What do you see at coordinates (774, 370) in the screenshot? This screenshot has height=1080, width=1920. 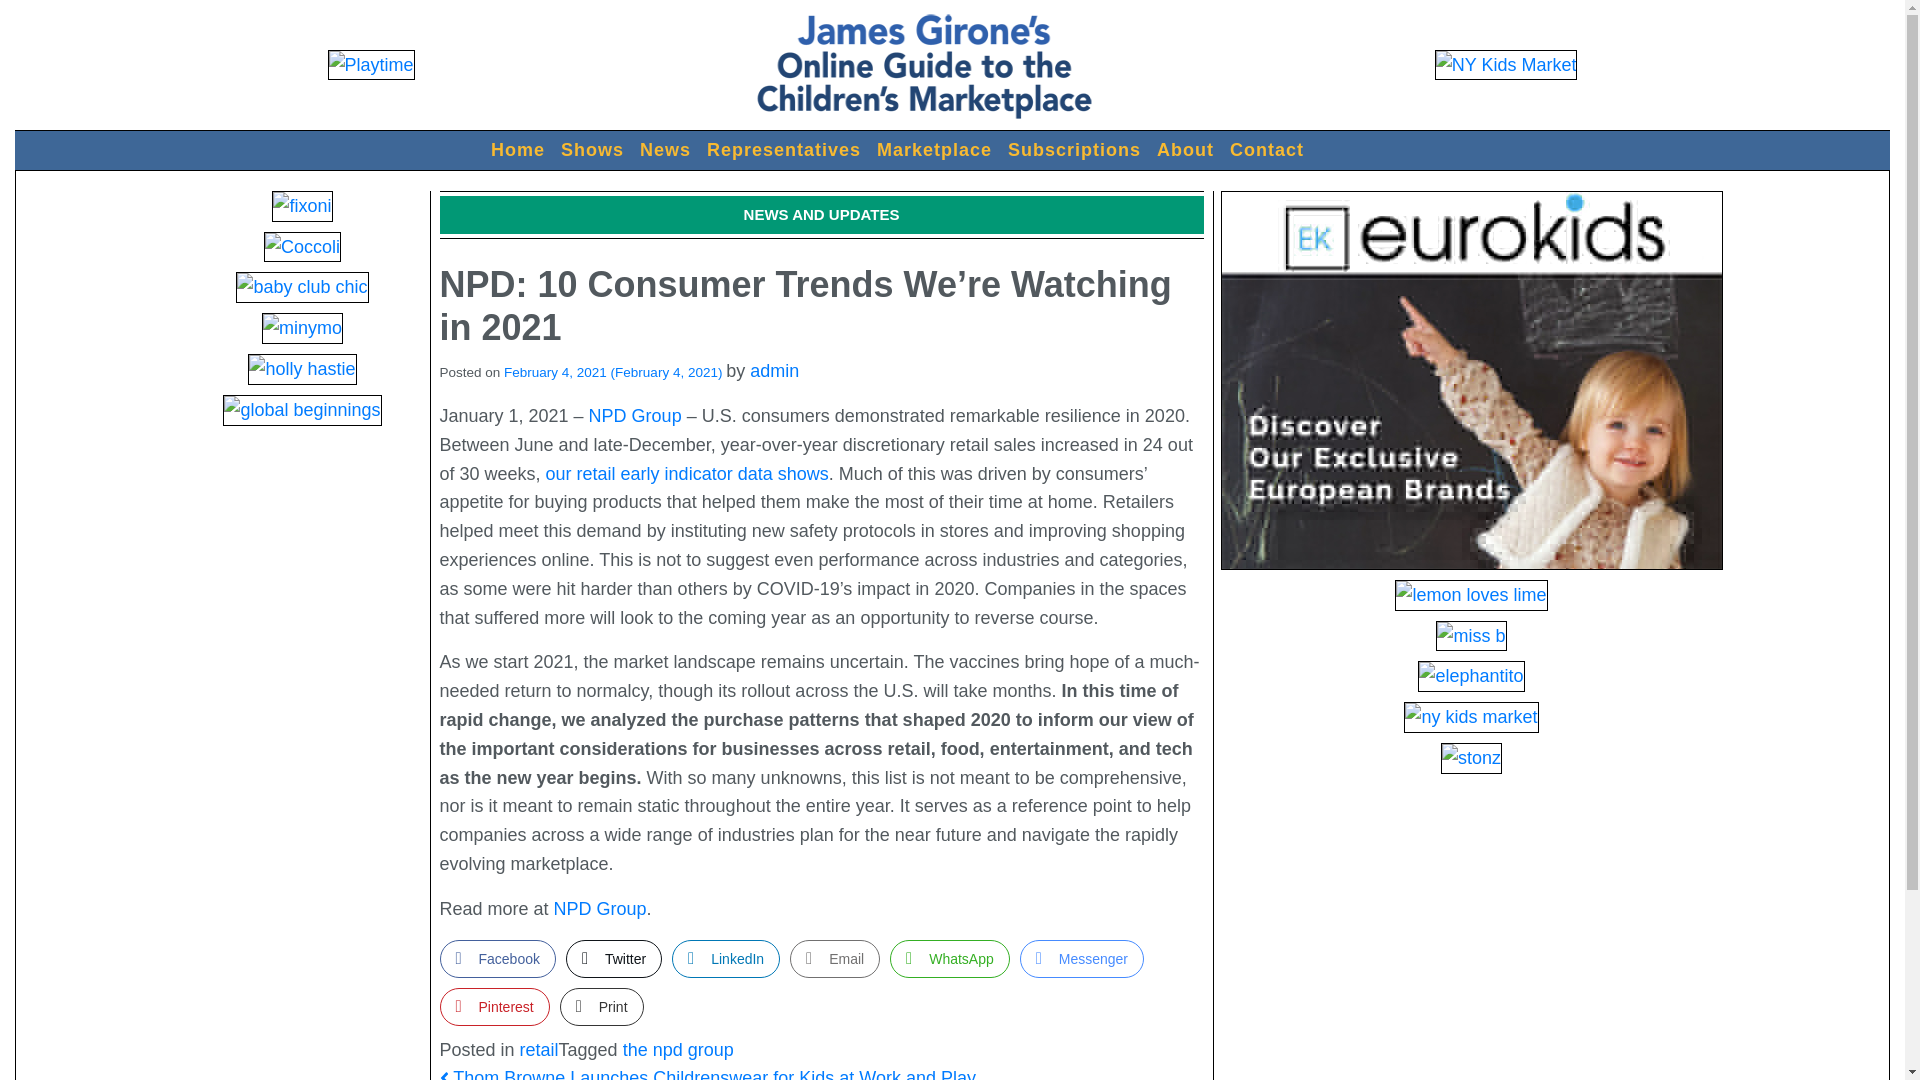 I see `admin` at bounding box center [774, 370].